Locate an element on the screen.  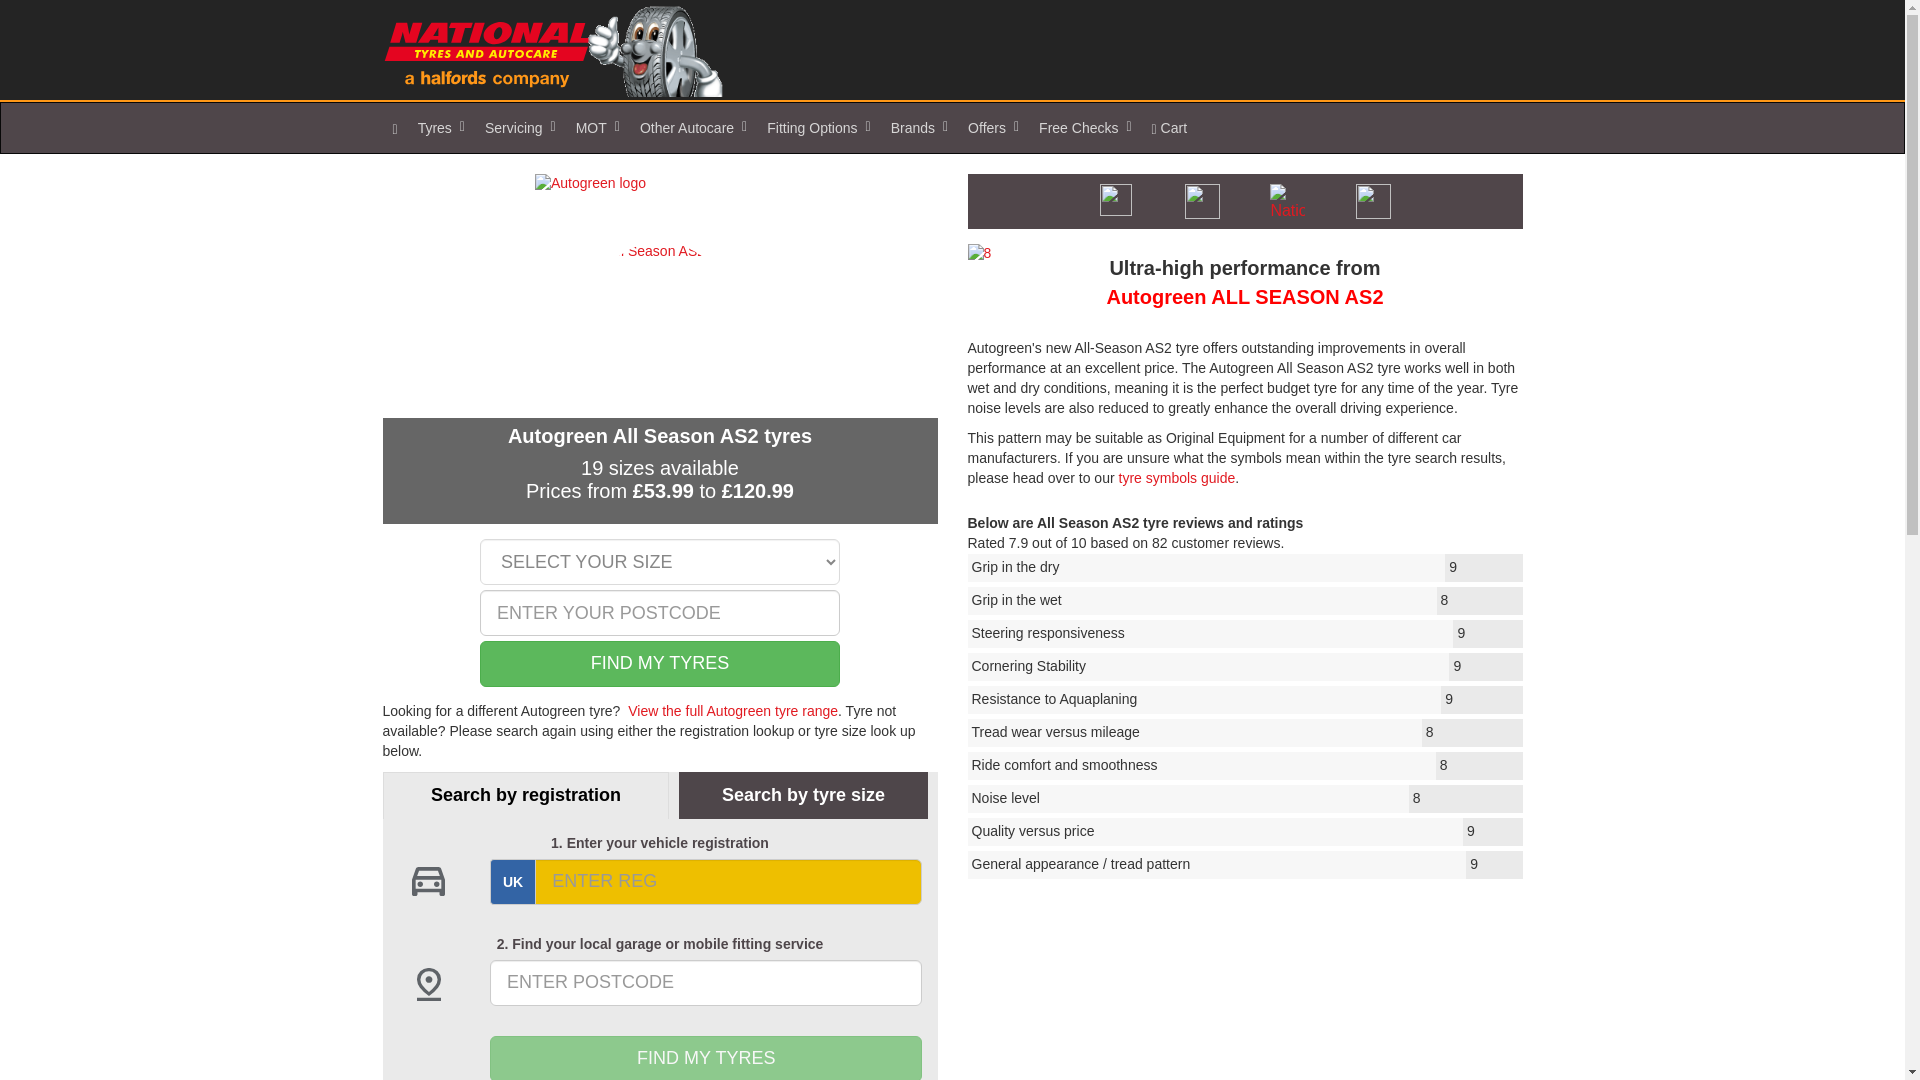
Tyres is located at coordinates (440, 128).